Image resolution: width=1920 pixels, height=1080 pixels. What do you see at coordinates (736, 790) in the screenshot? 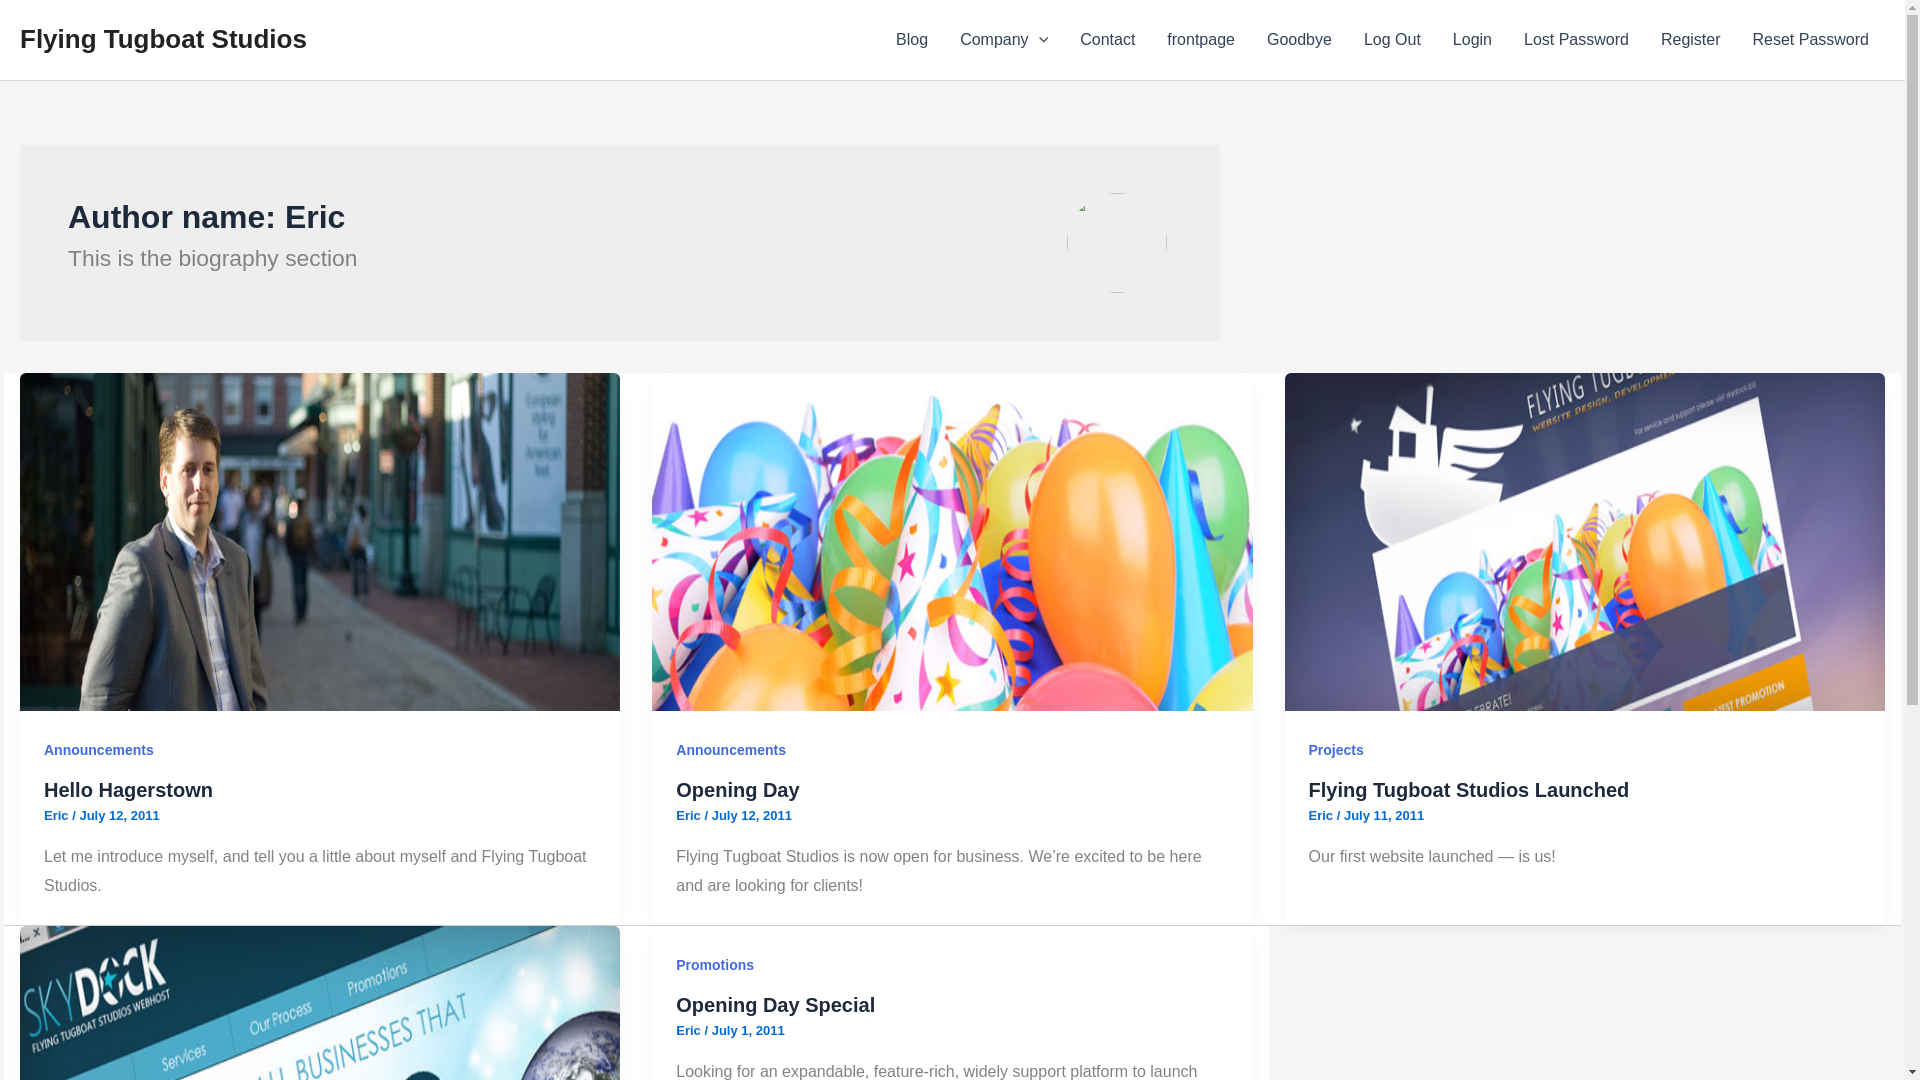
I see `Opening Day` at bounding box center [736, 790].